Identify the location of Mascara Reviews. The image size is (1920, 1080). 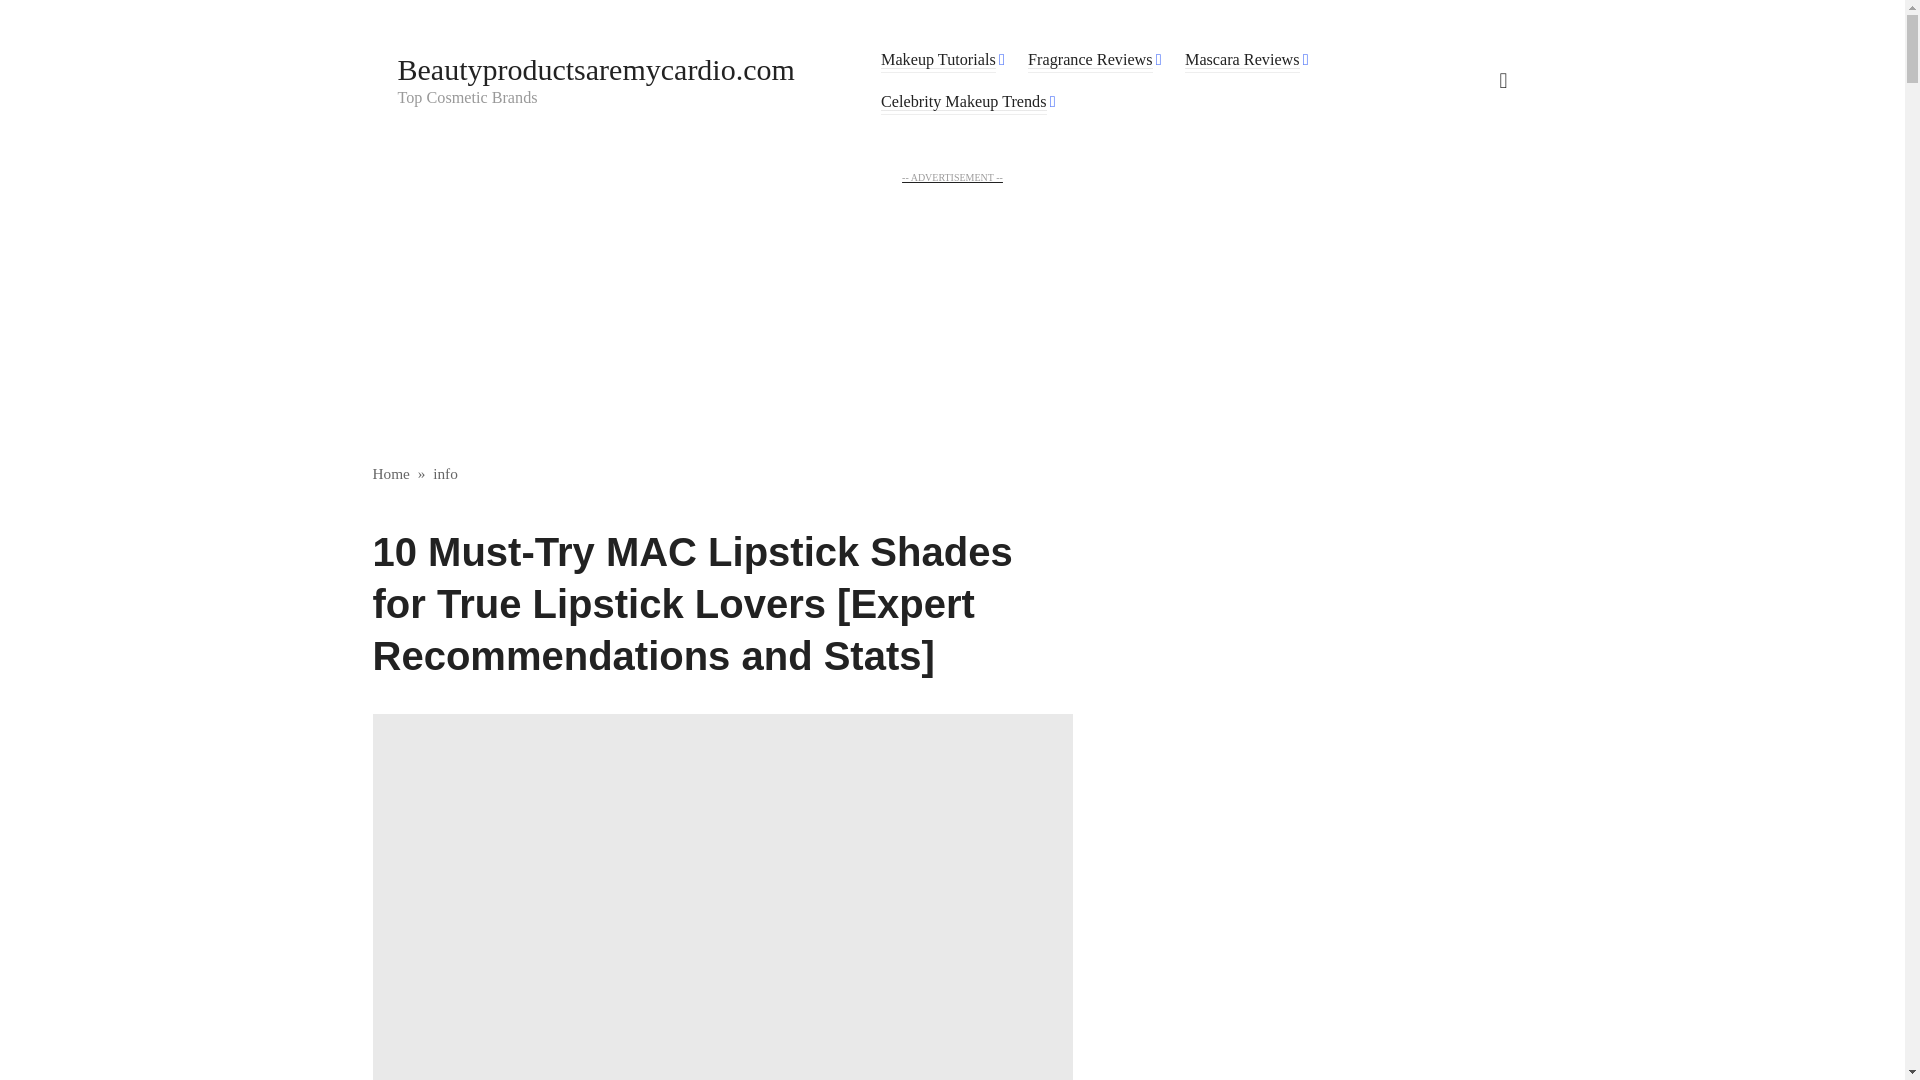
(1242, 60).